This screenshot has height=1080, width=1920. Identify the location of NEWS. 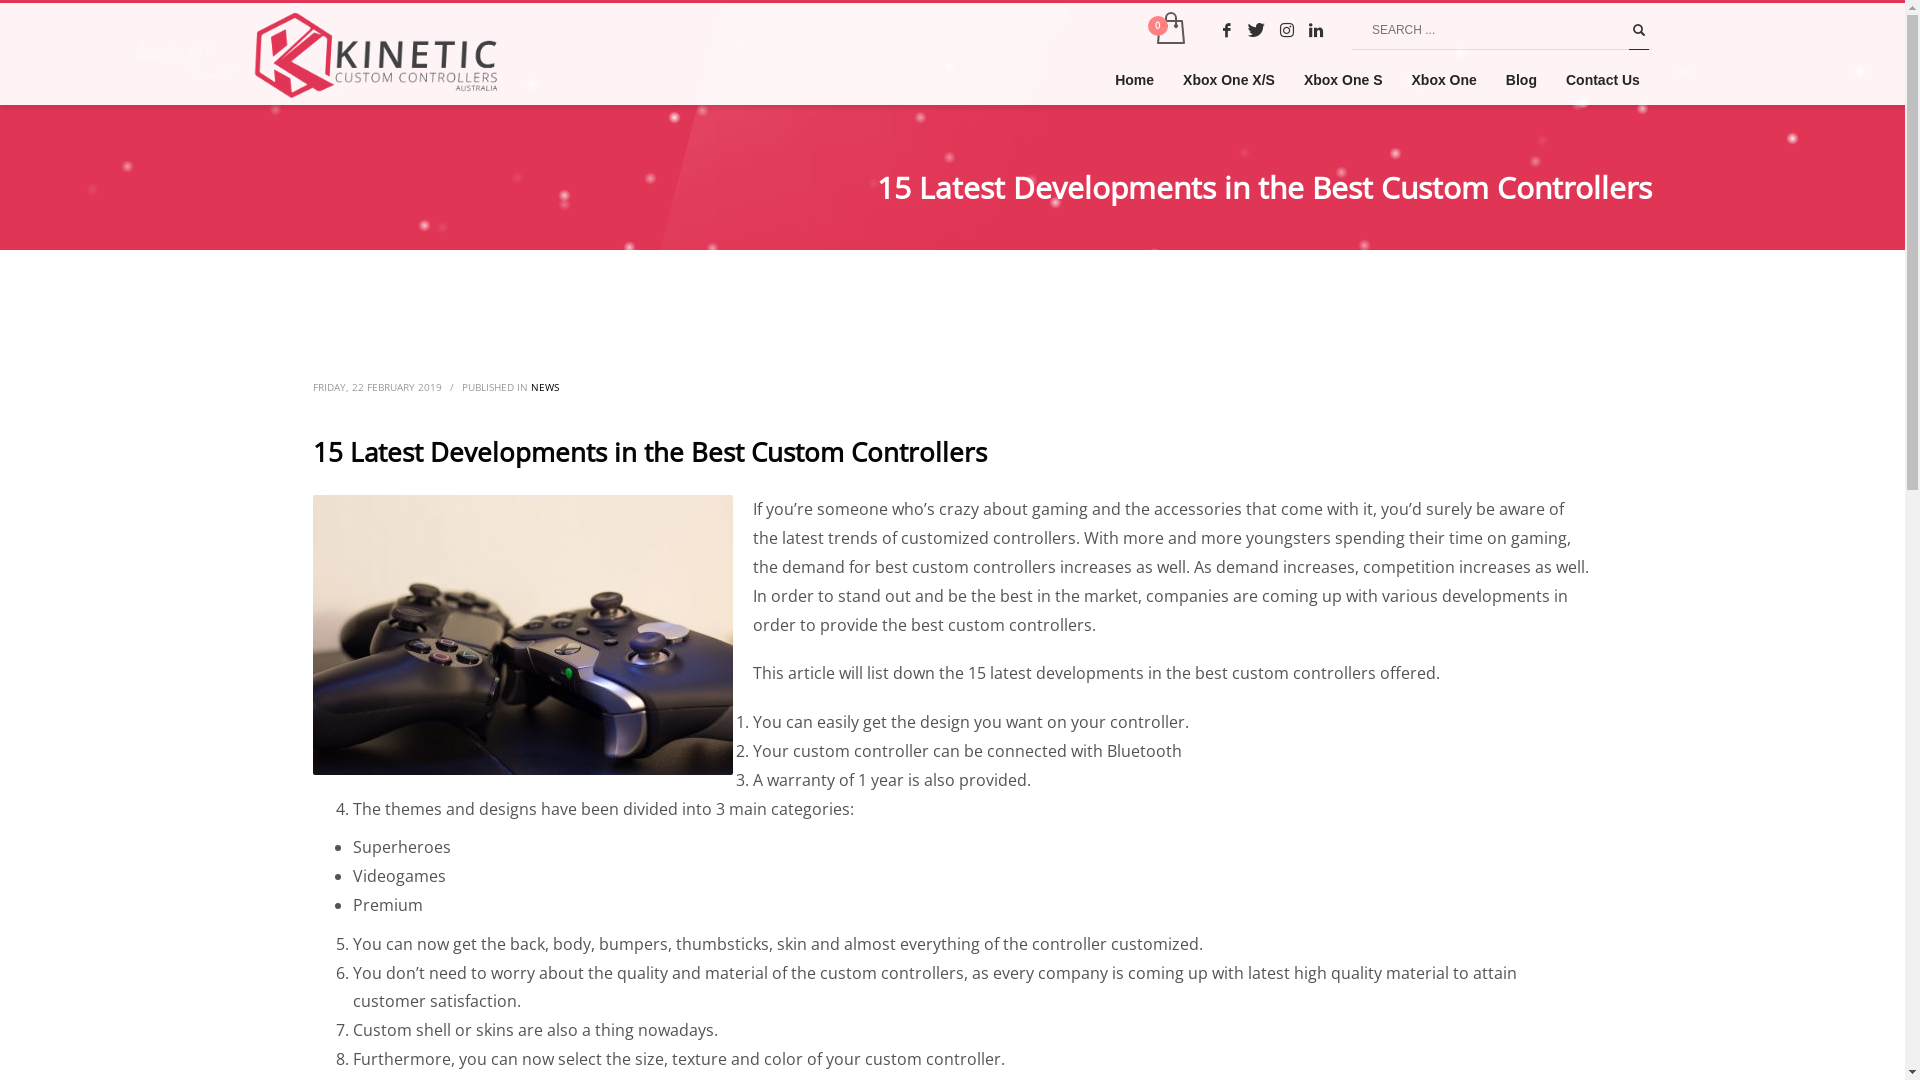
(545, 387).